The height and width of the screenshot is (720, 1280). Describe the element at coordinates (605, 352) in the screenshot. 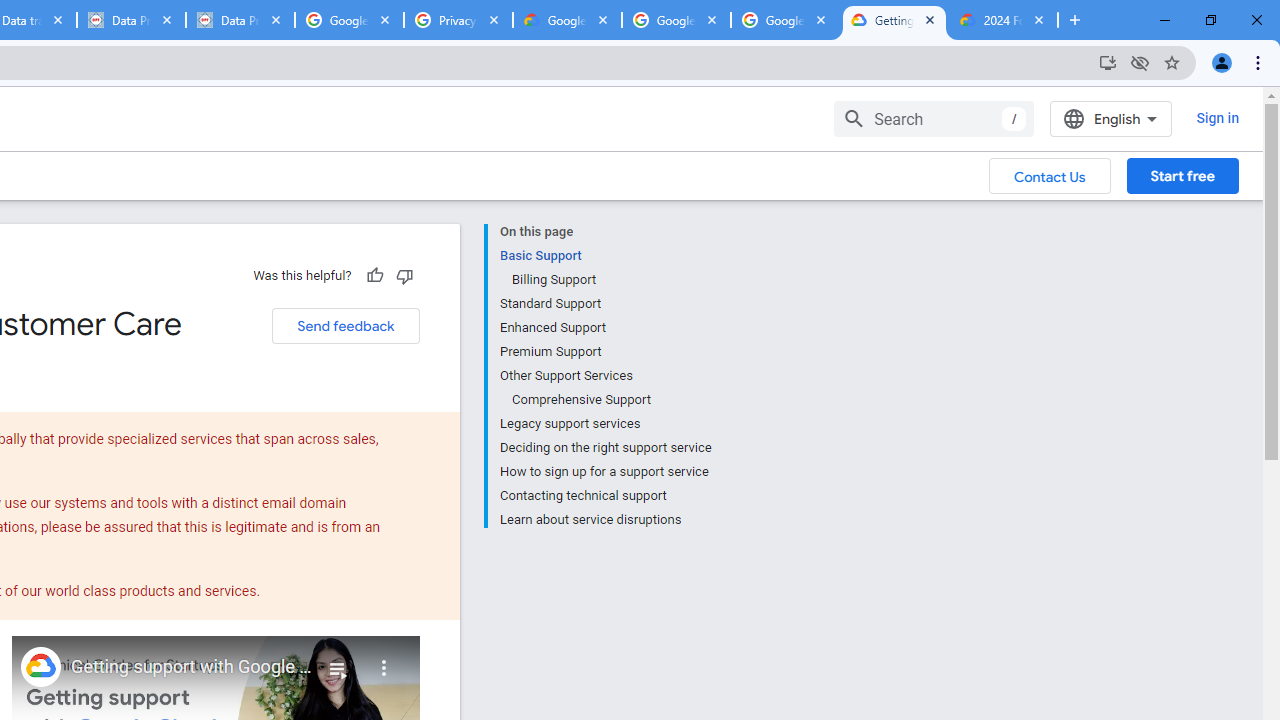

I see `Premium Support` at that location.